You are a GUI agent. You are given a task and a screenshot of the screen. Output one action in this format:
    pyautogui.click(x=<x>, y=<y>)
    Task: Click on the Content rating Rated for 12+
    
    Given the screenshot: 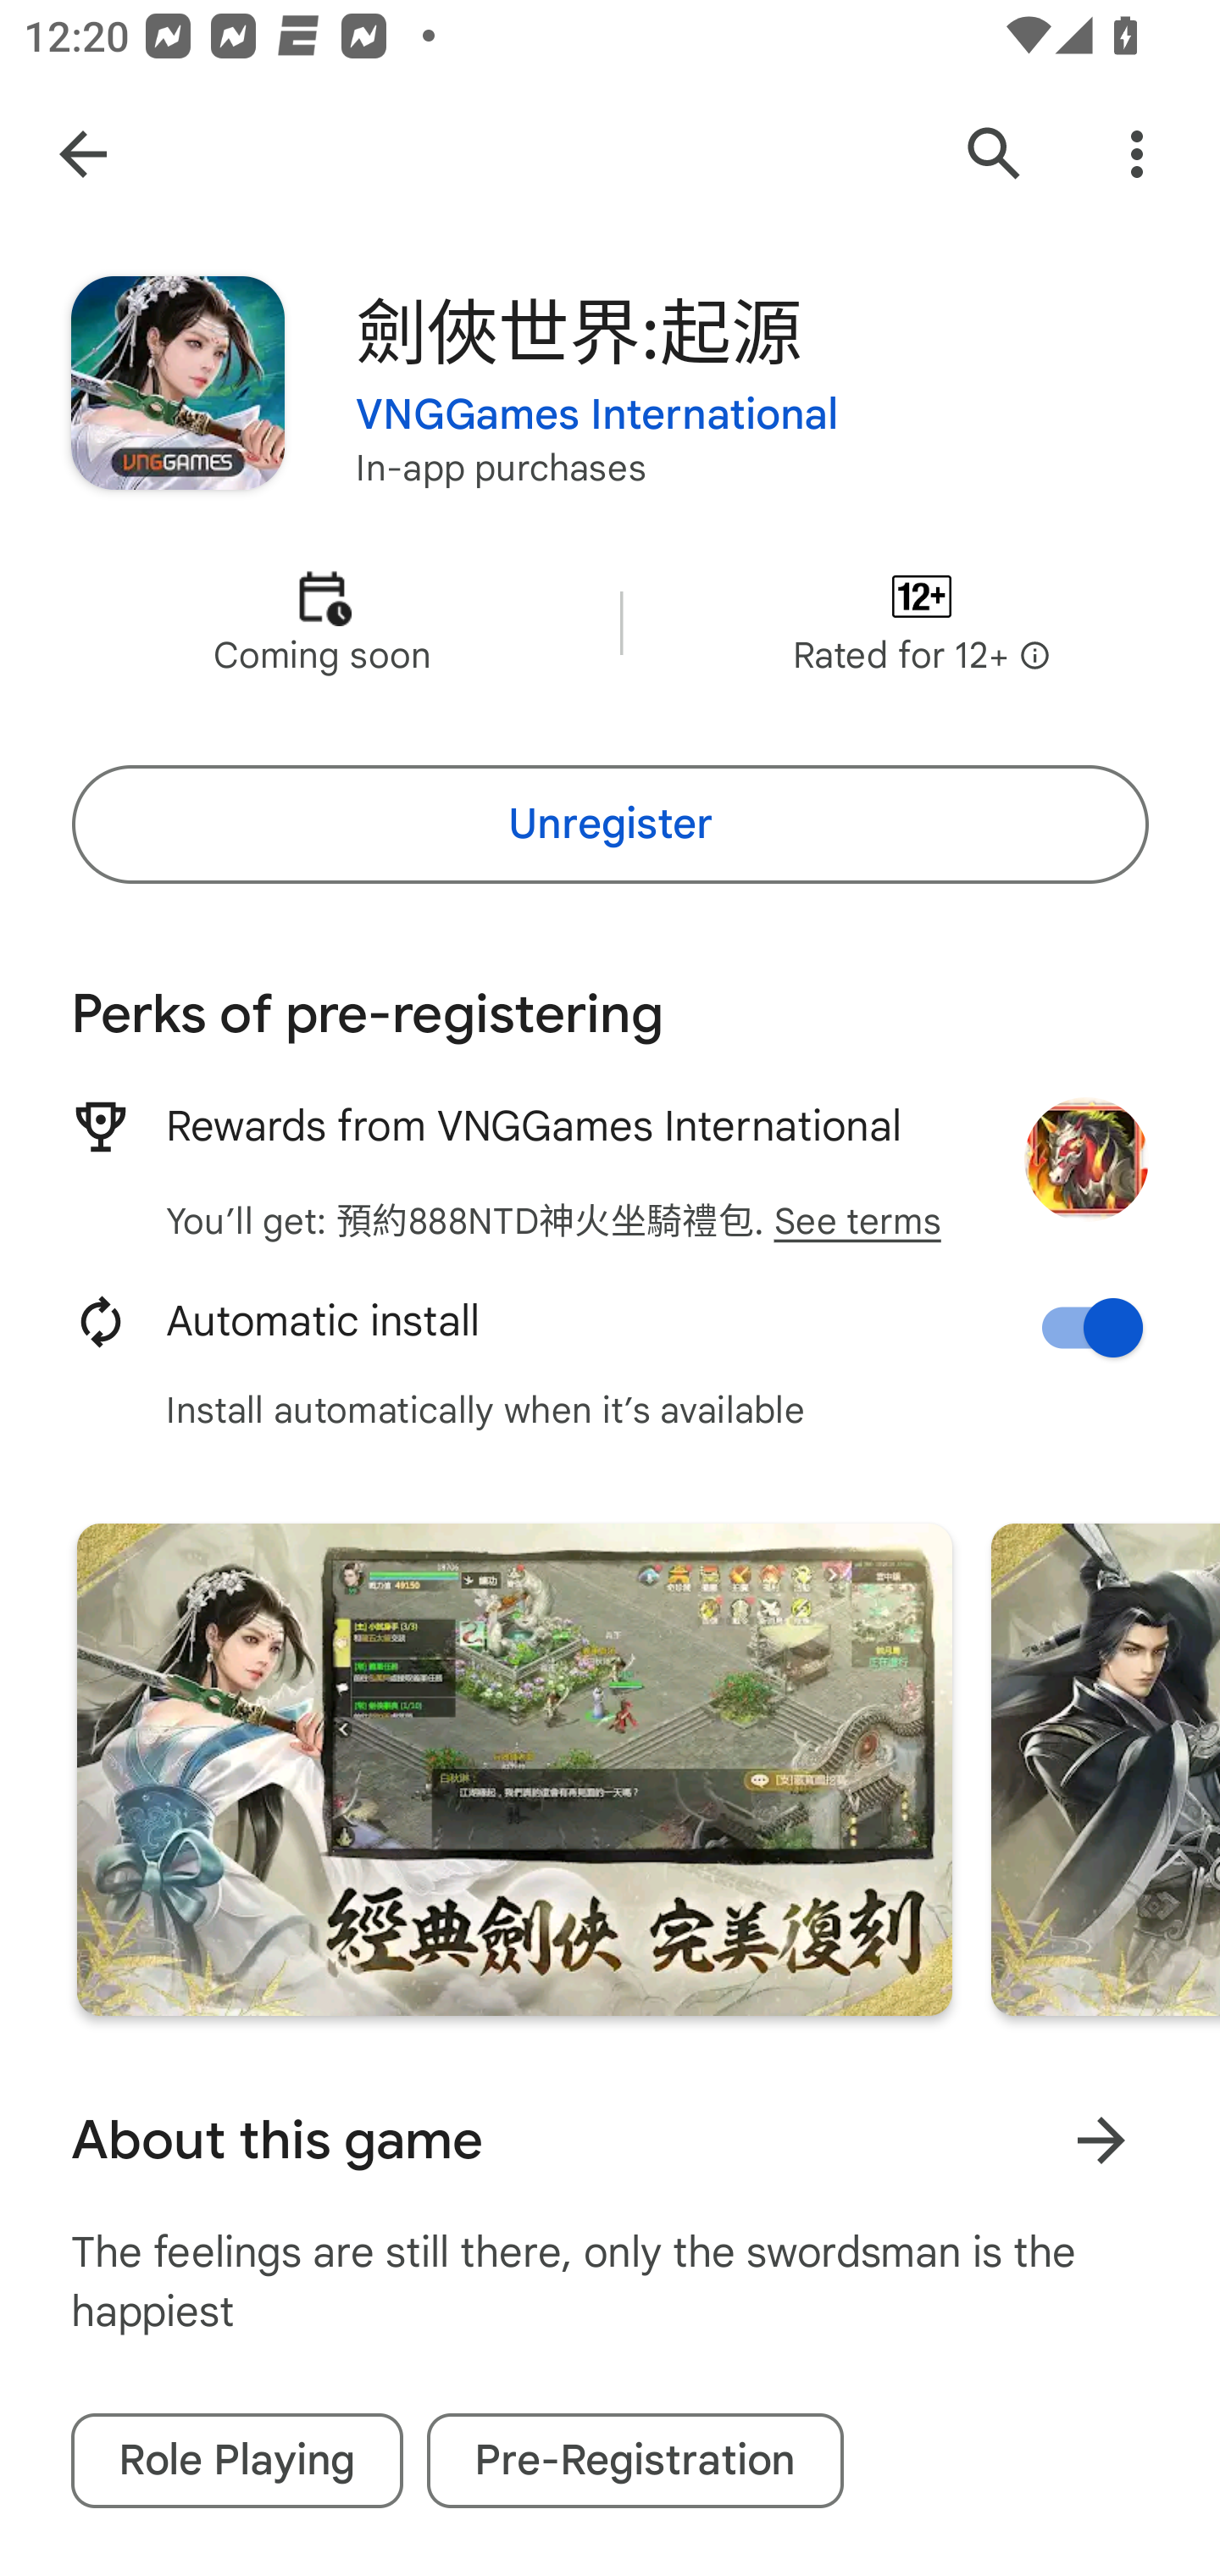 What is the action you would take?
    pyautogui.click(x=922, y=624)
    